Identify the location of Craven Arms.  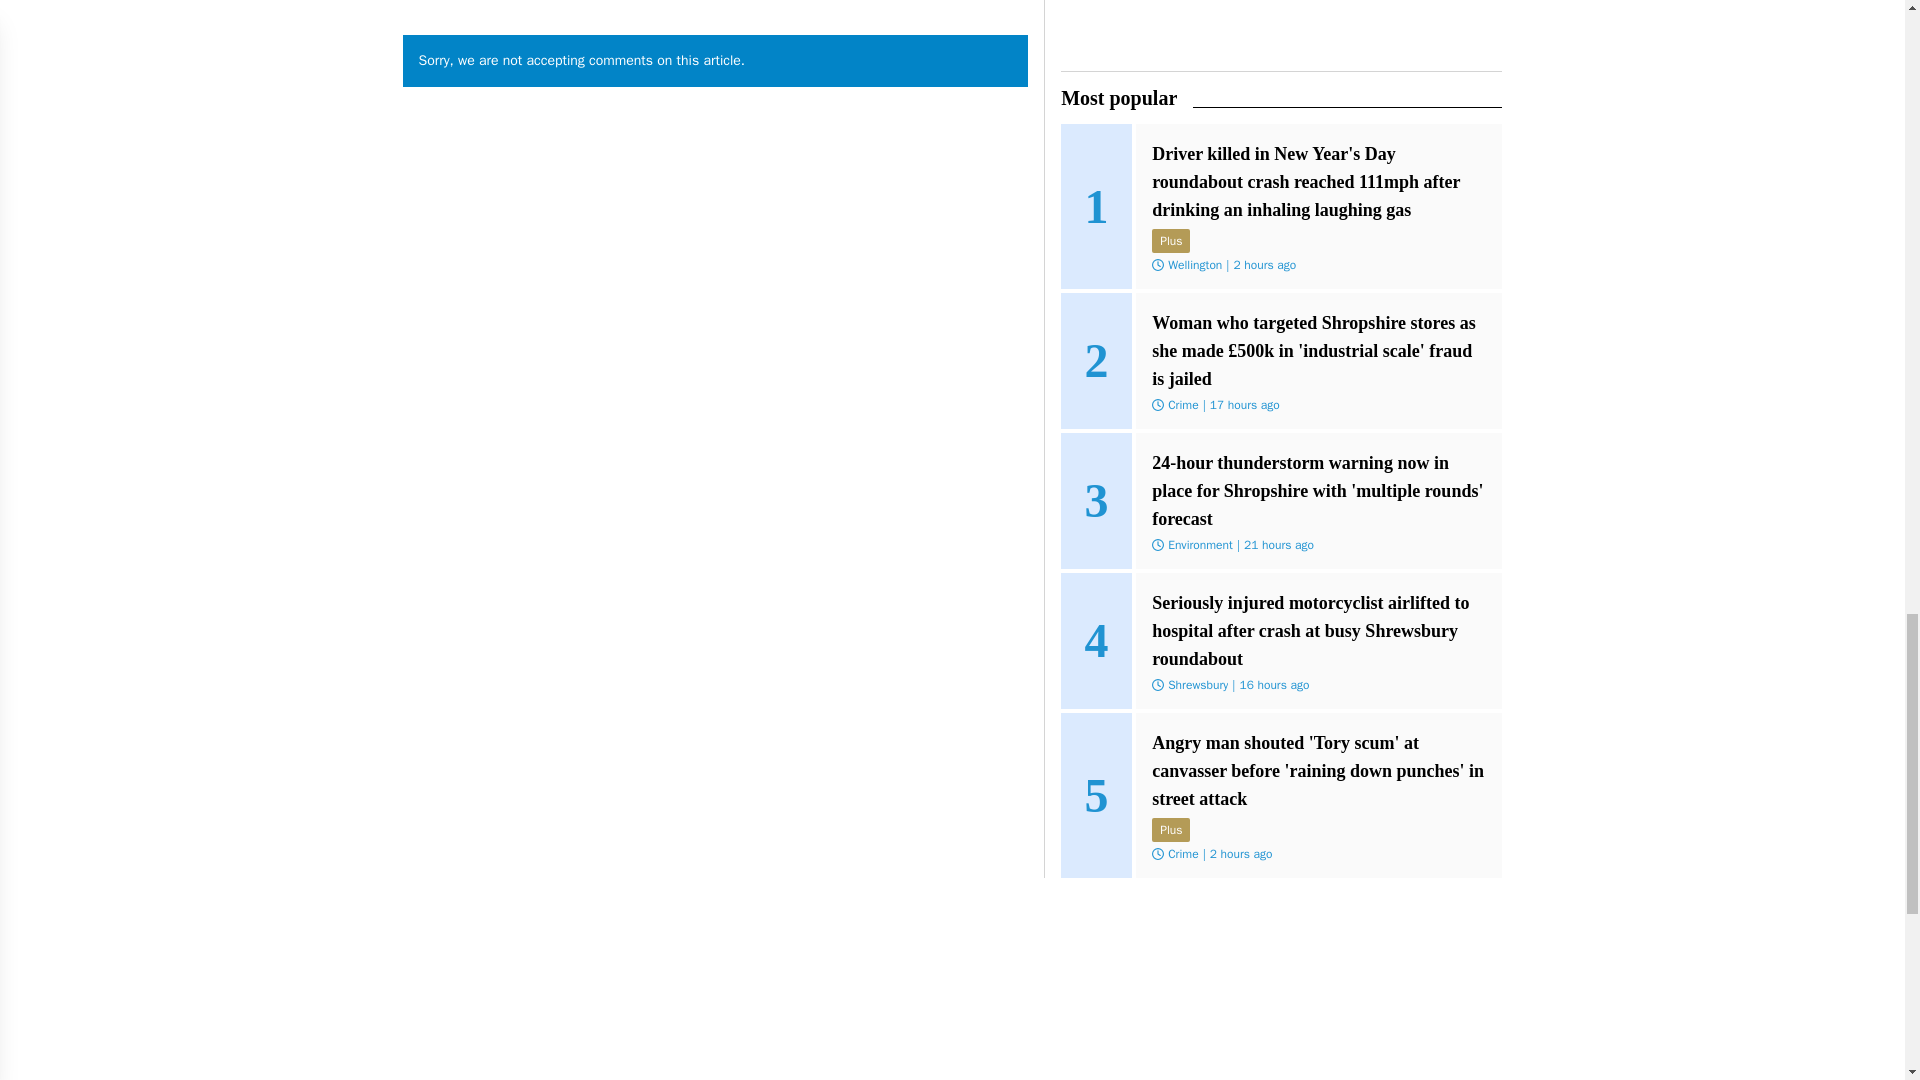
(1200, 42).